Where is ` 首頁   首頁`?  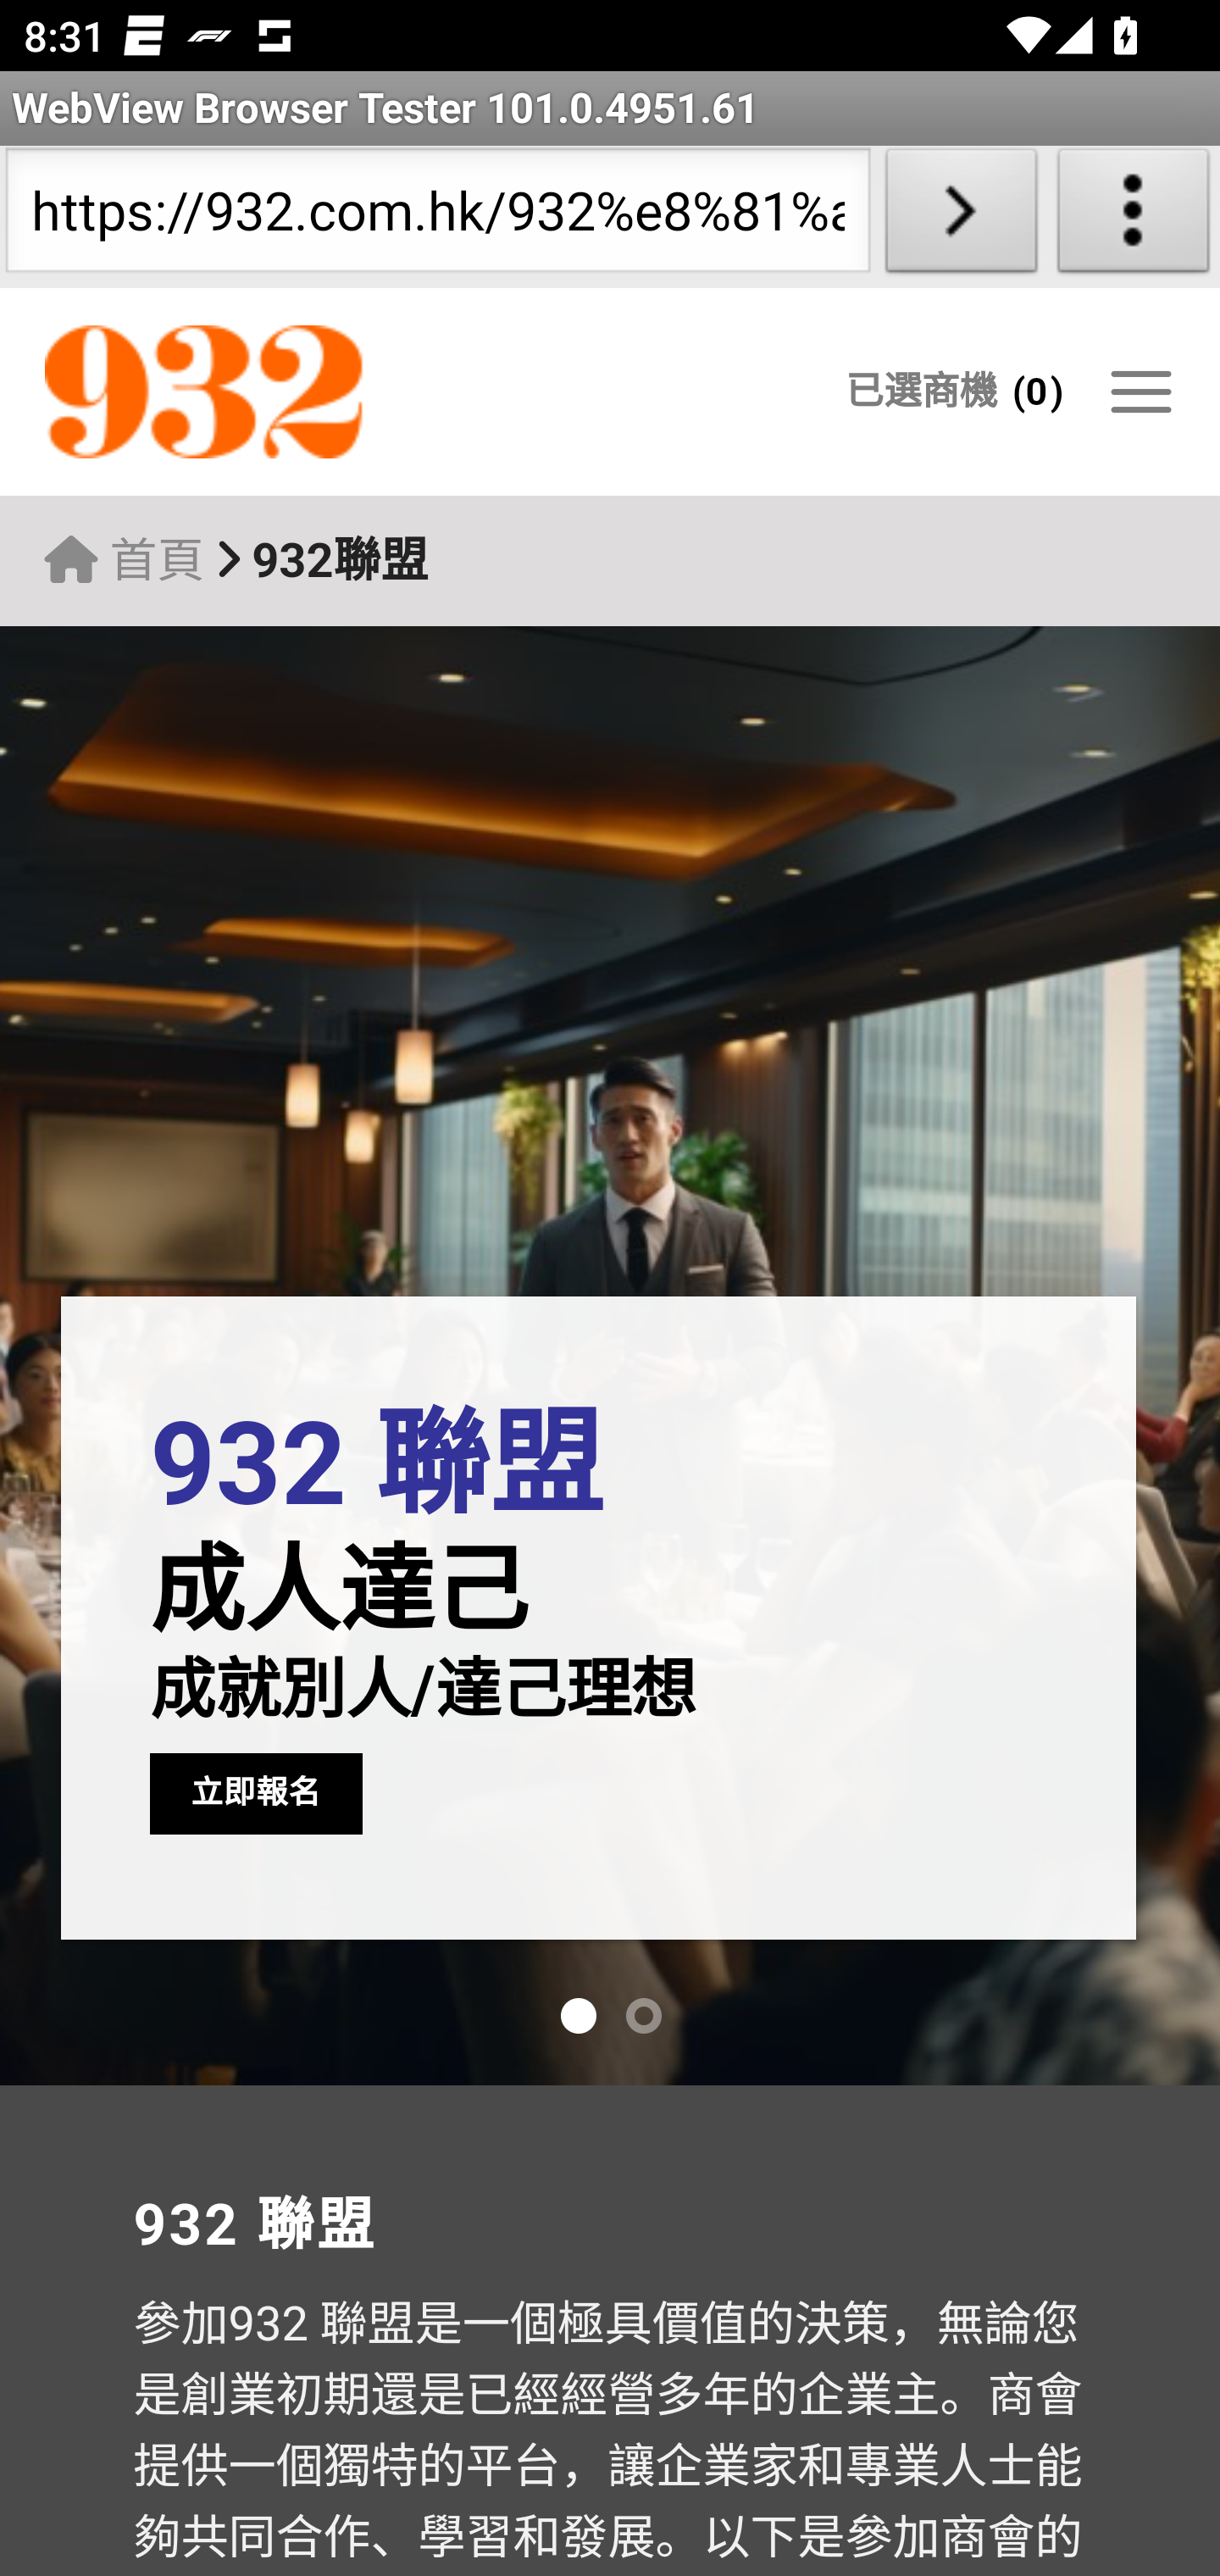  首頁   首頁 is located at coordinates (124, 560).